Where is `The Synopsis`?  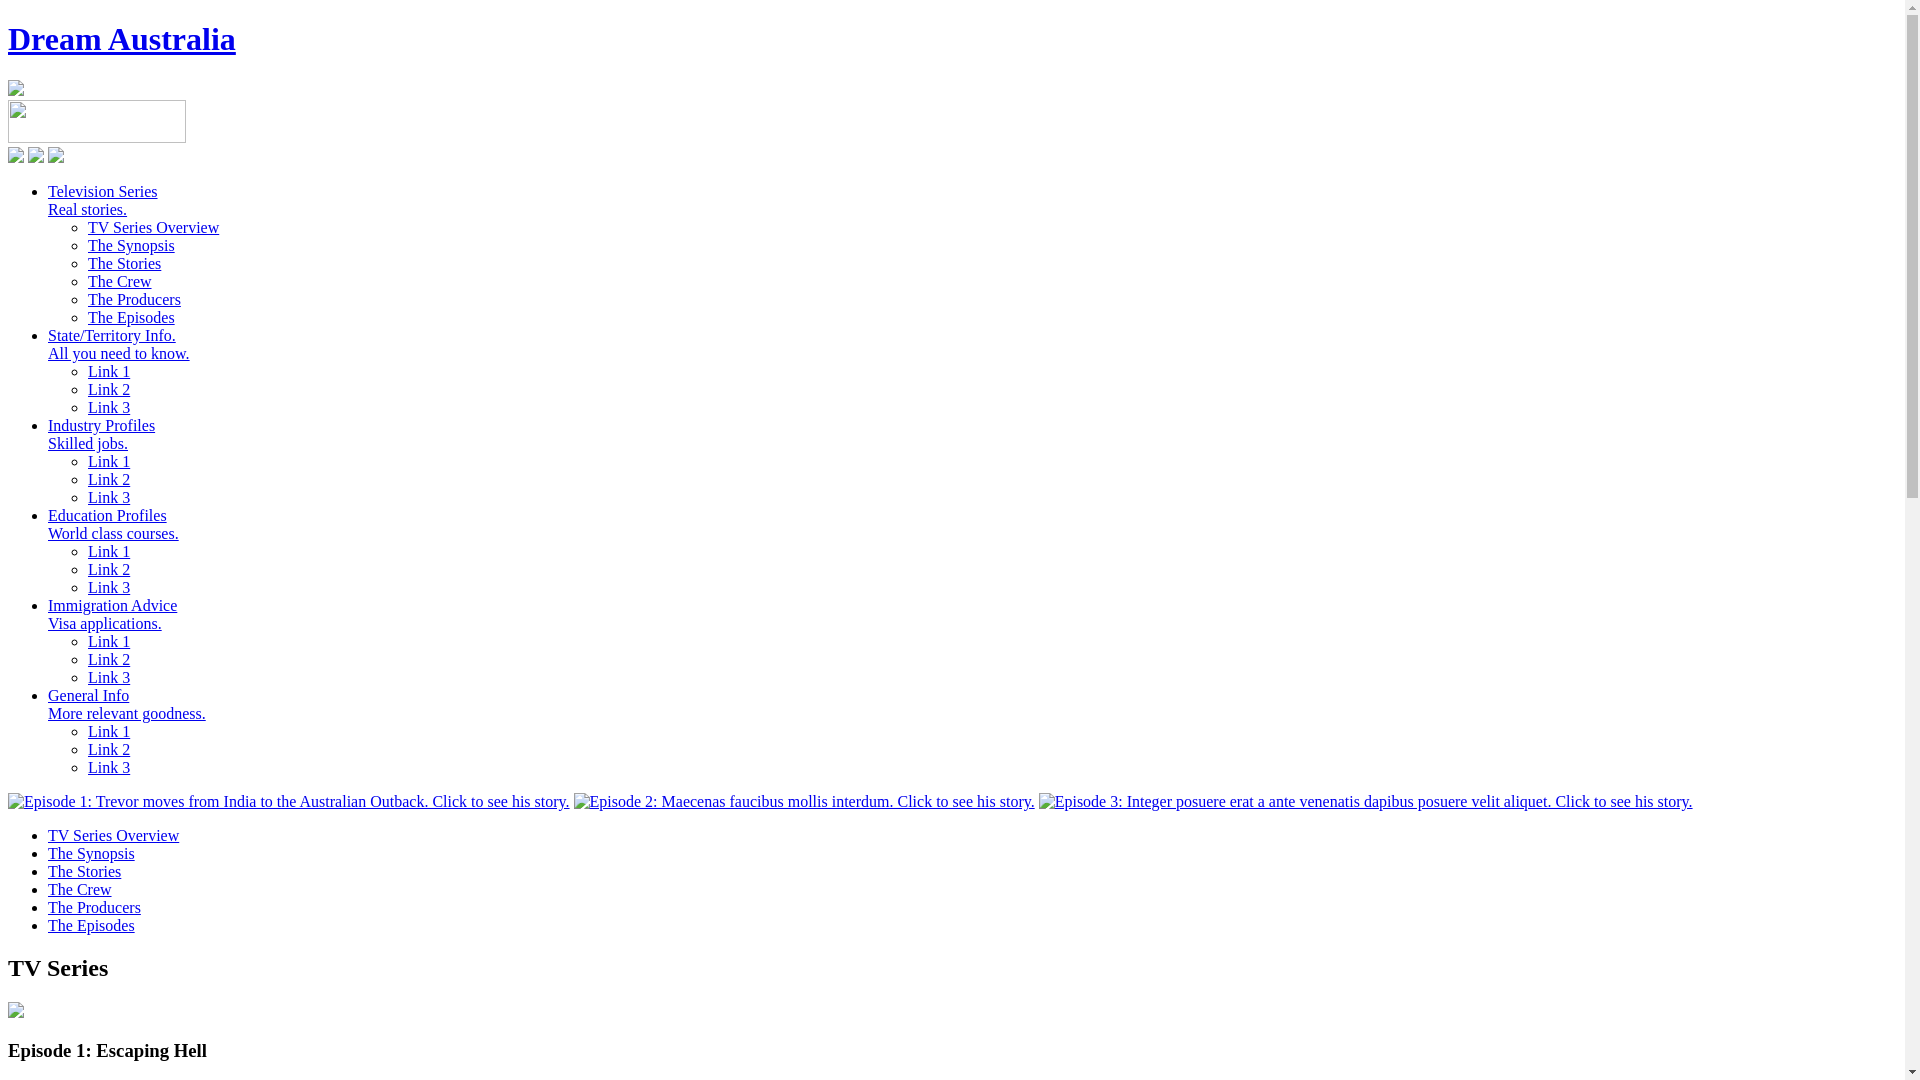
The Synopsis is located at coordinates (92, 854).